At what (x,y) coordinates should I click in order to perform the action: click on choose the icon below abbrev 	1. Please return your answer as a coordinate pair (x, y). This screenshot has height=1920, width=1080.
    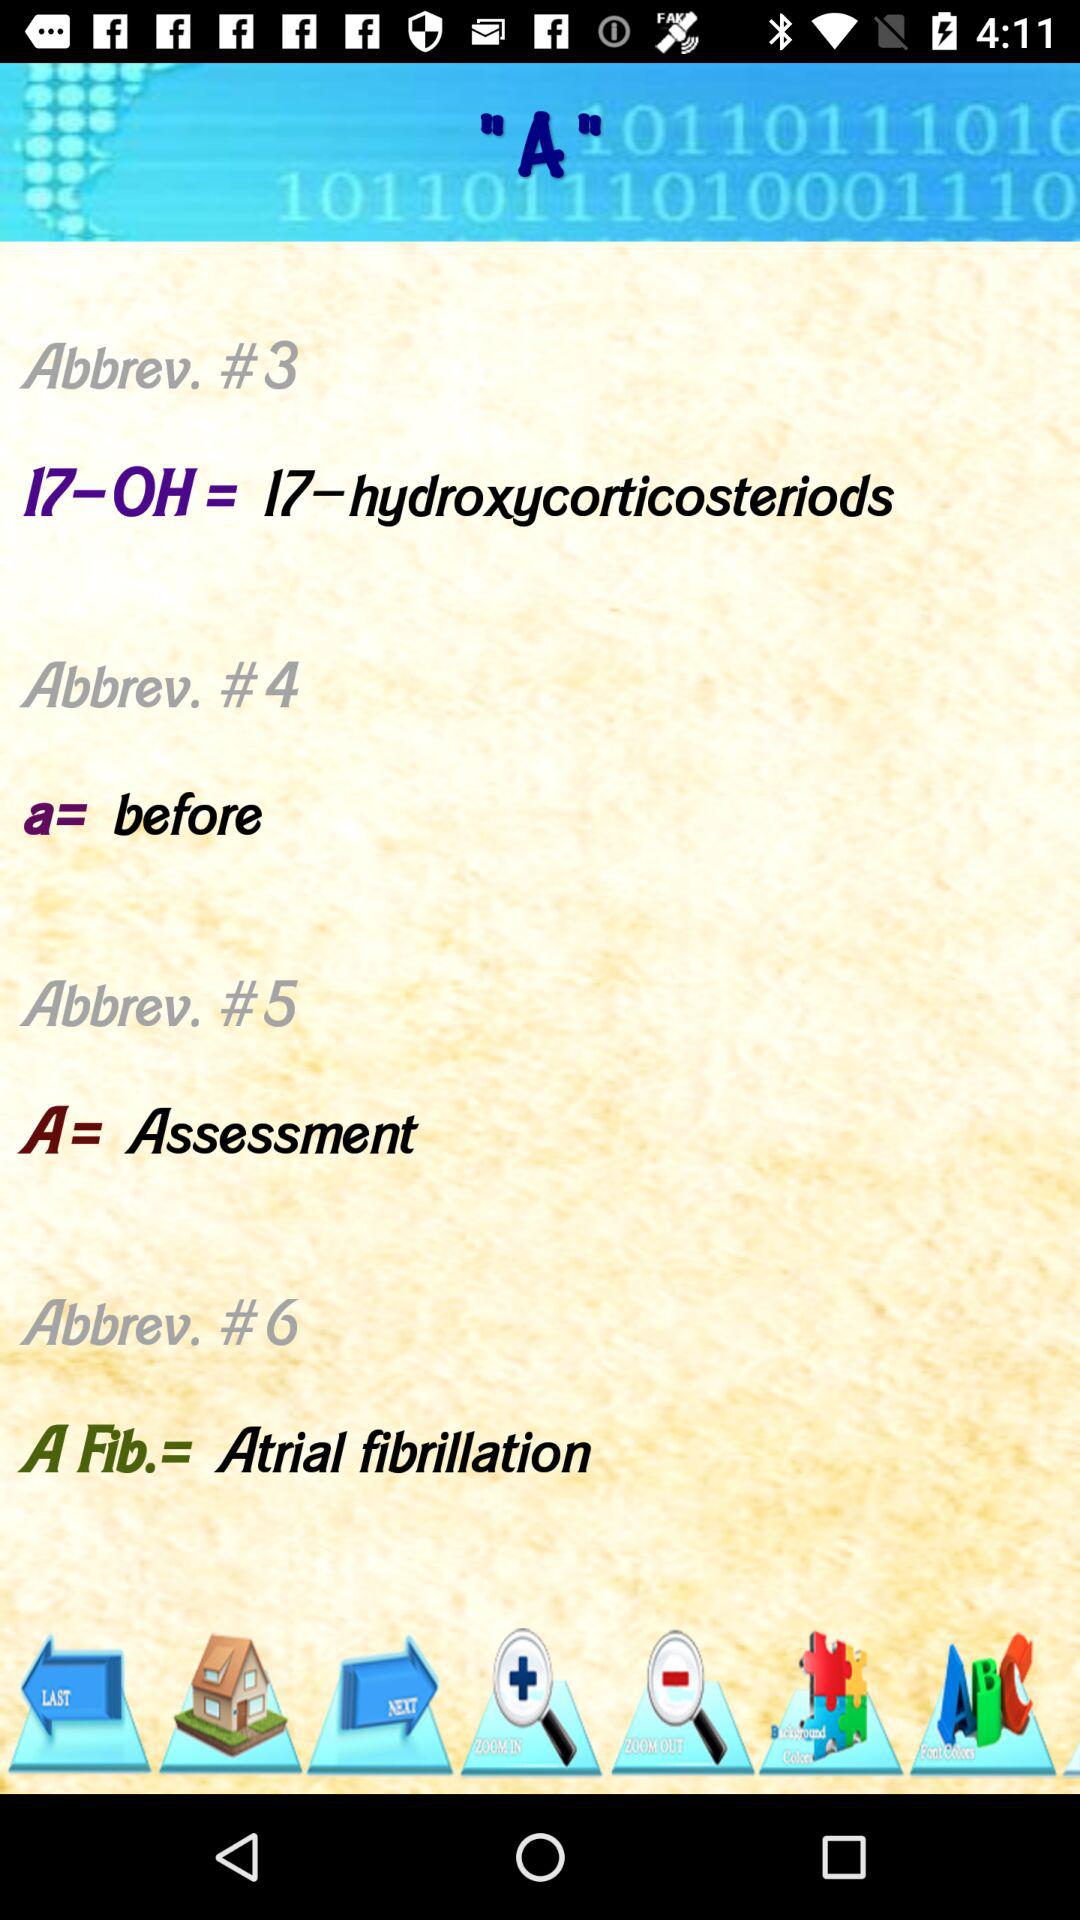
    Looking at the image, I should click on (228, 1703).